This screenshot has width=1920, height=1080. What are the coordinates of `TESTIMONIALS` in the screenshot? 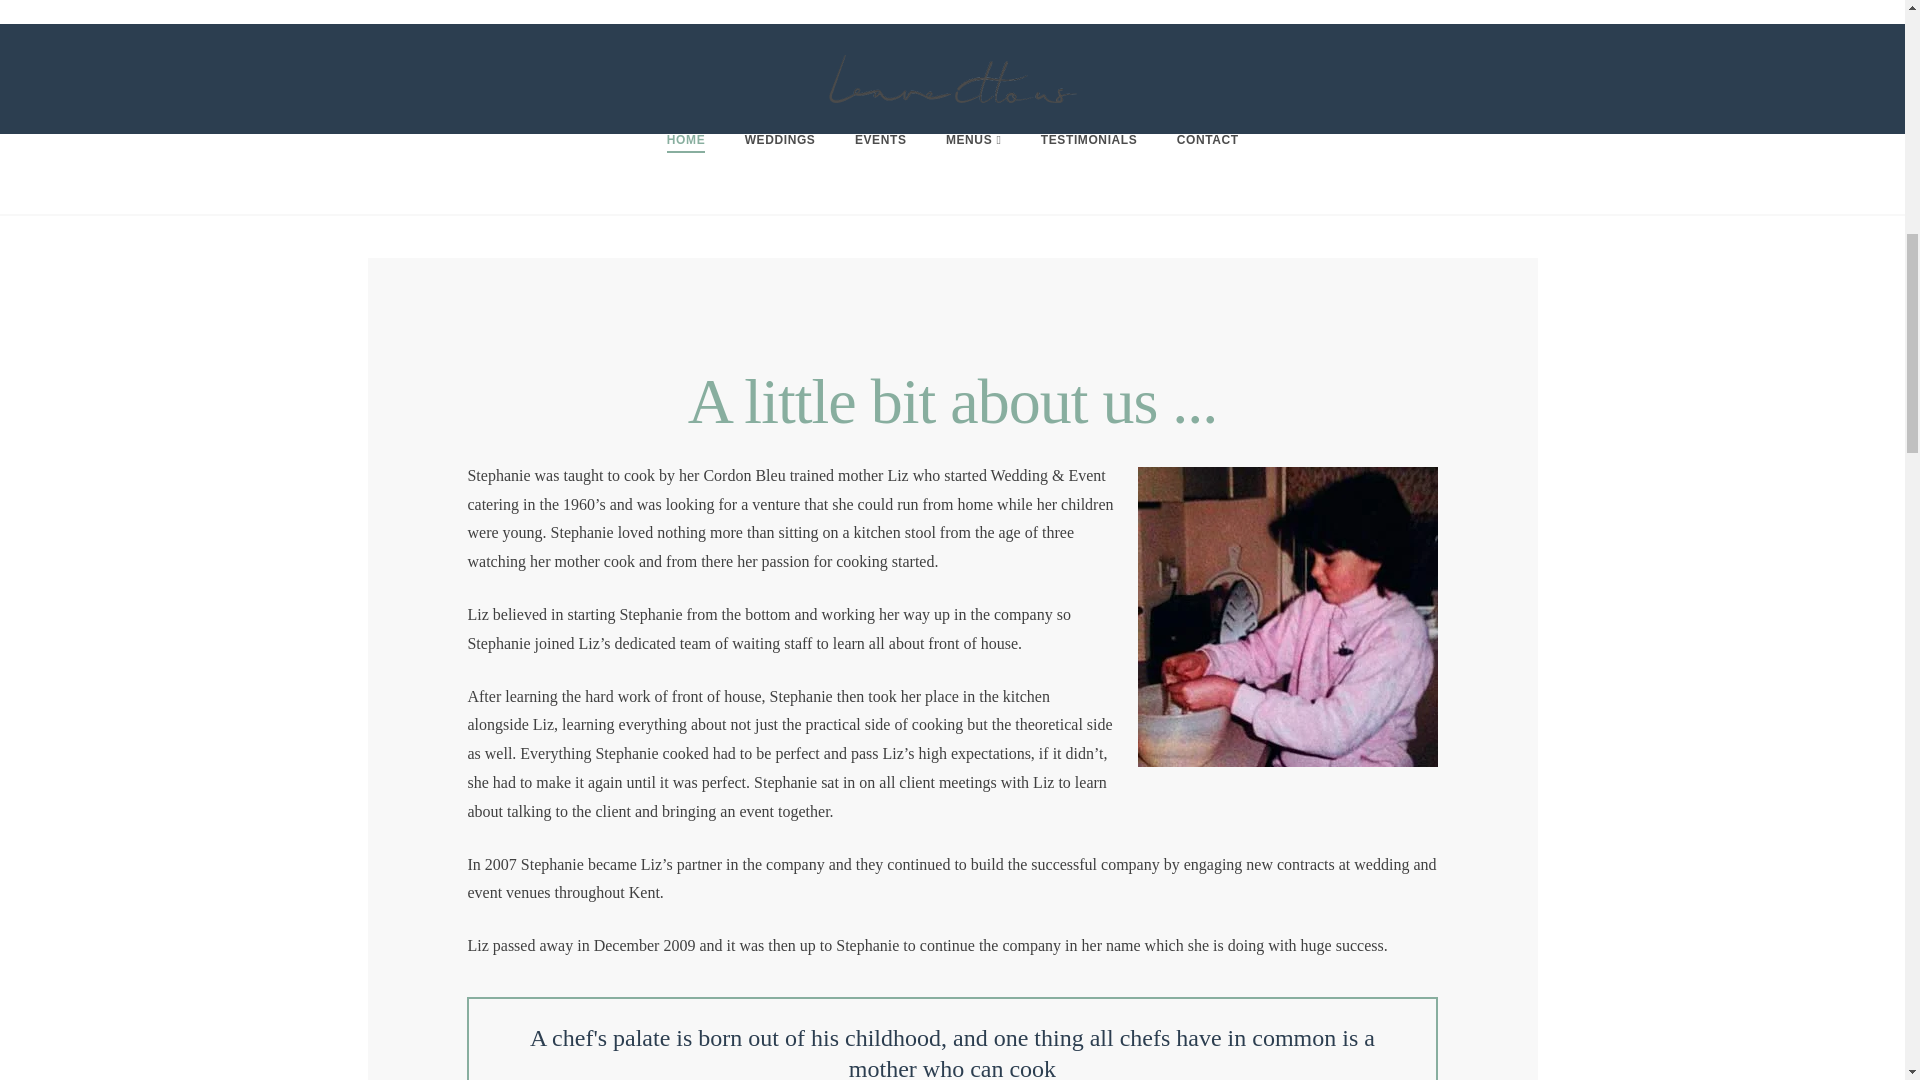 It's located at (1089, 173).